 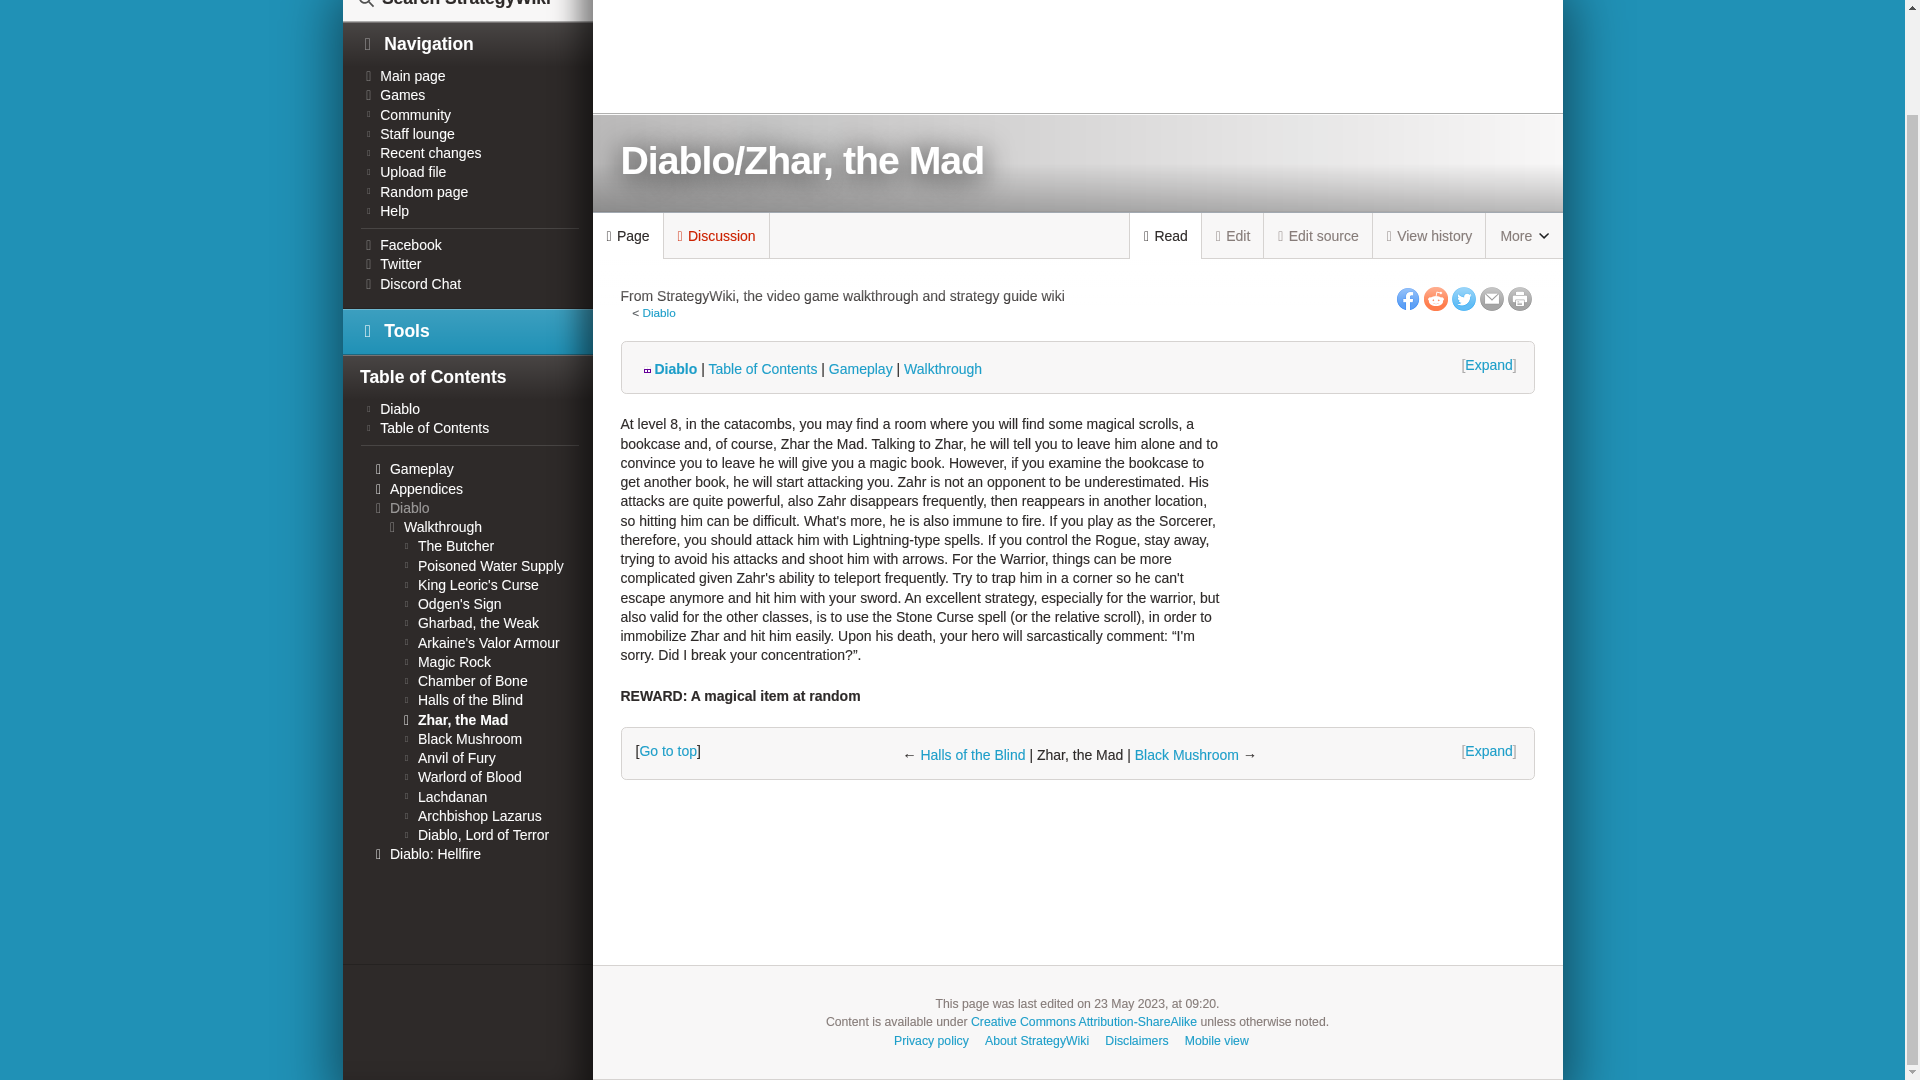 What do you see at coordinates (658, 312) in the screenshot?
I see `Diablo` at bounding box center [658, 312].